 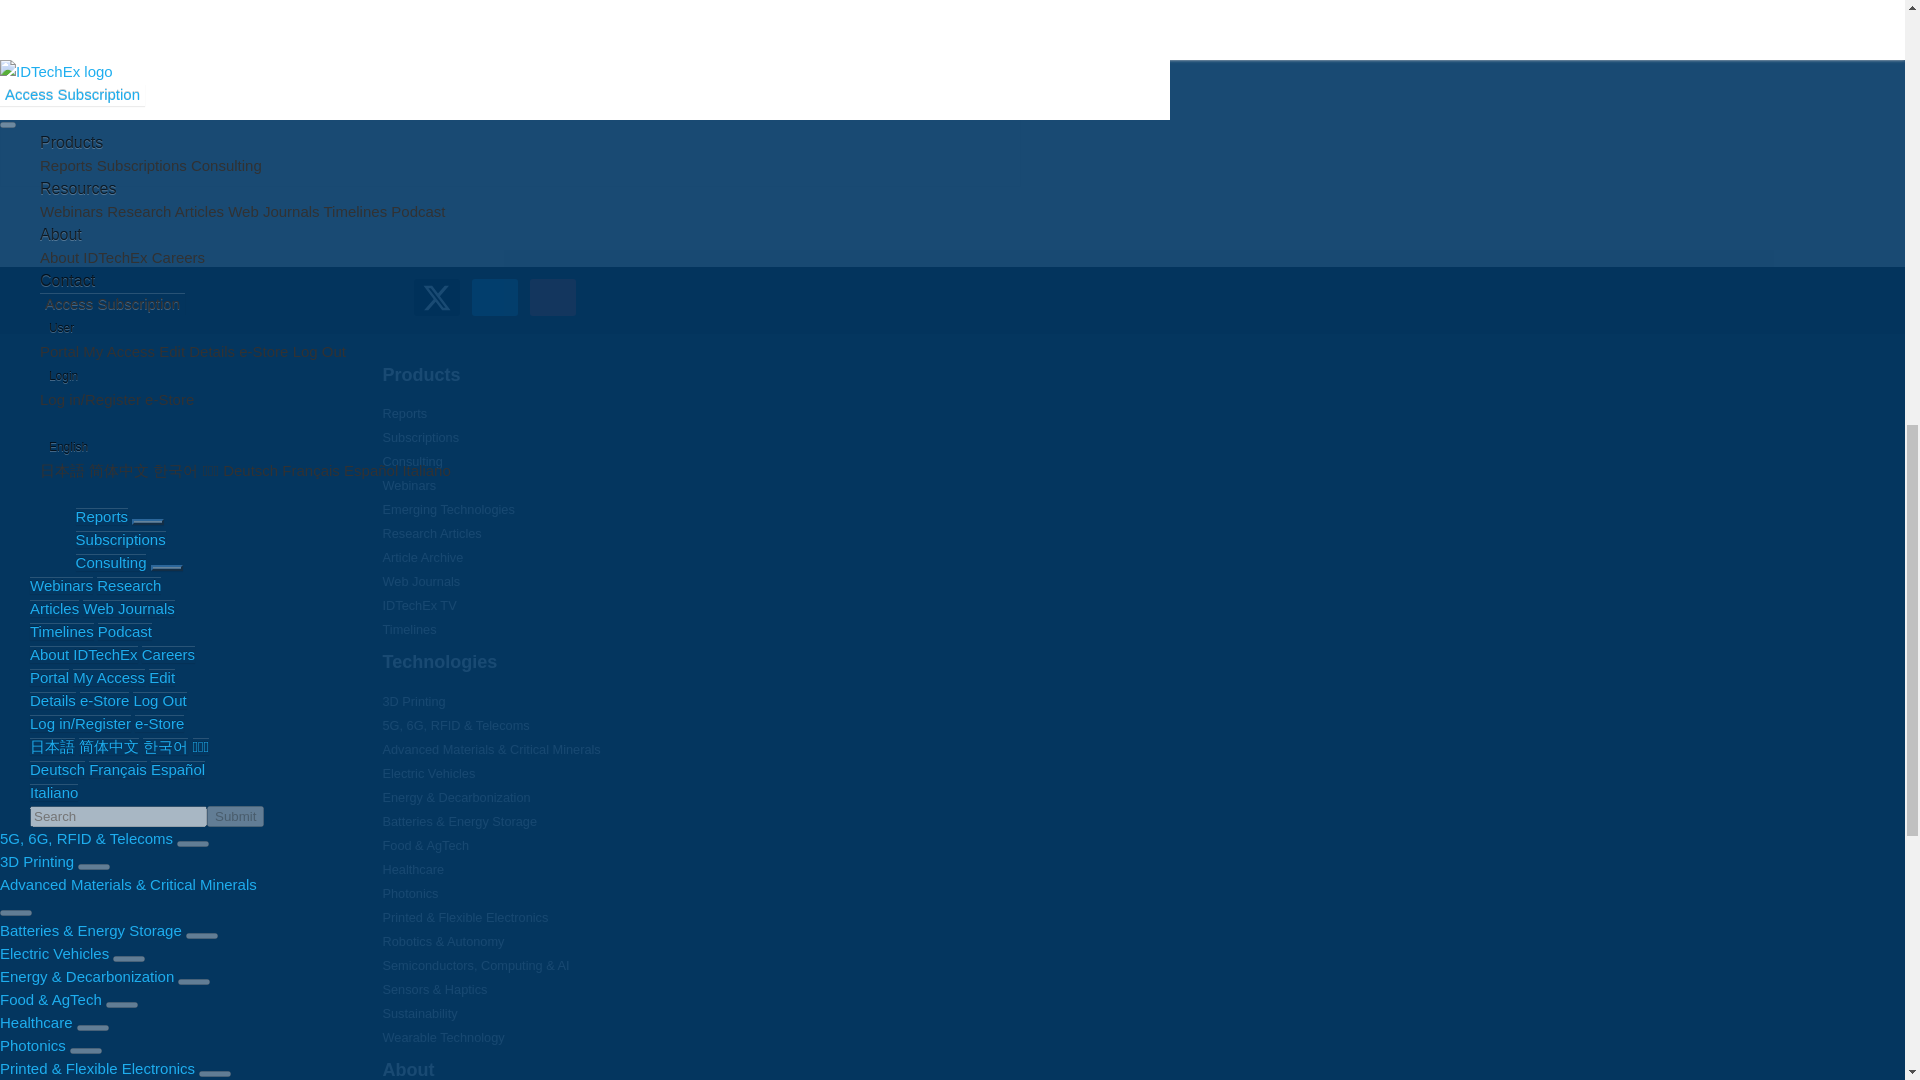 I want to click on 3D Printing, so click(x=414, y=701).